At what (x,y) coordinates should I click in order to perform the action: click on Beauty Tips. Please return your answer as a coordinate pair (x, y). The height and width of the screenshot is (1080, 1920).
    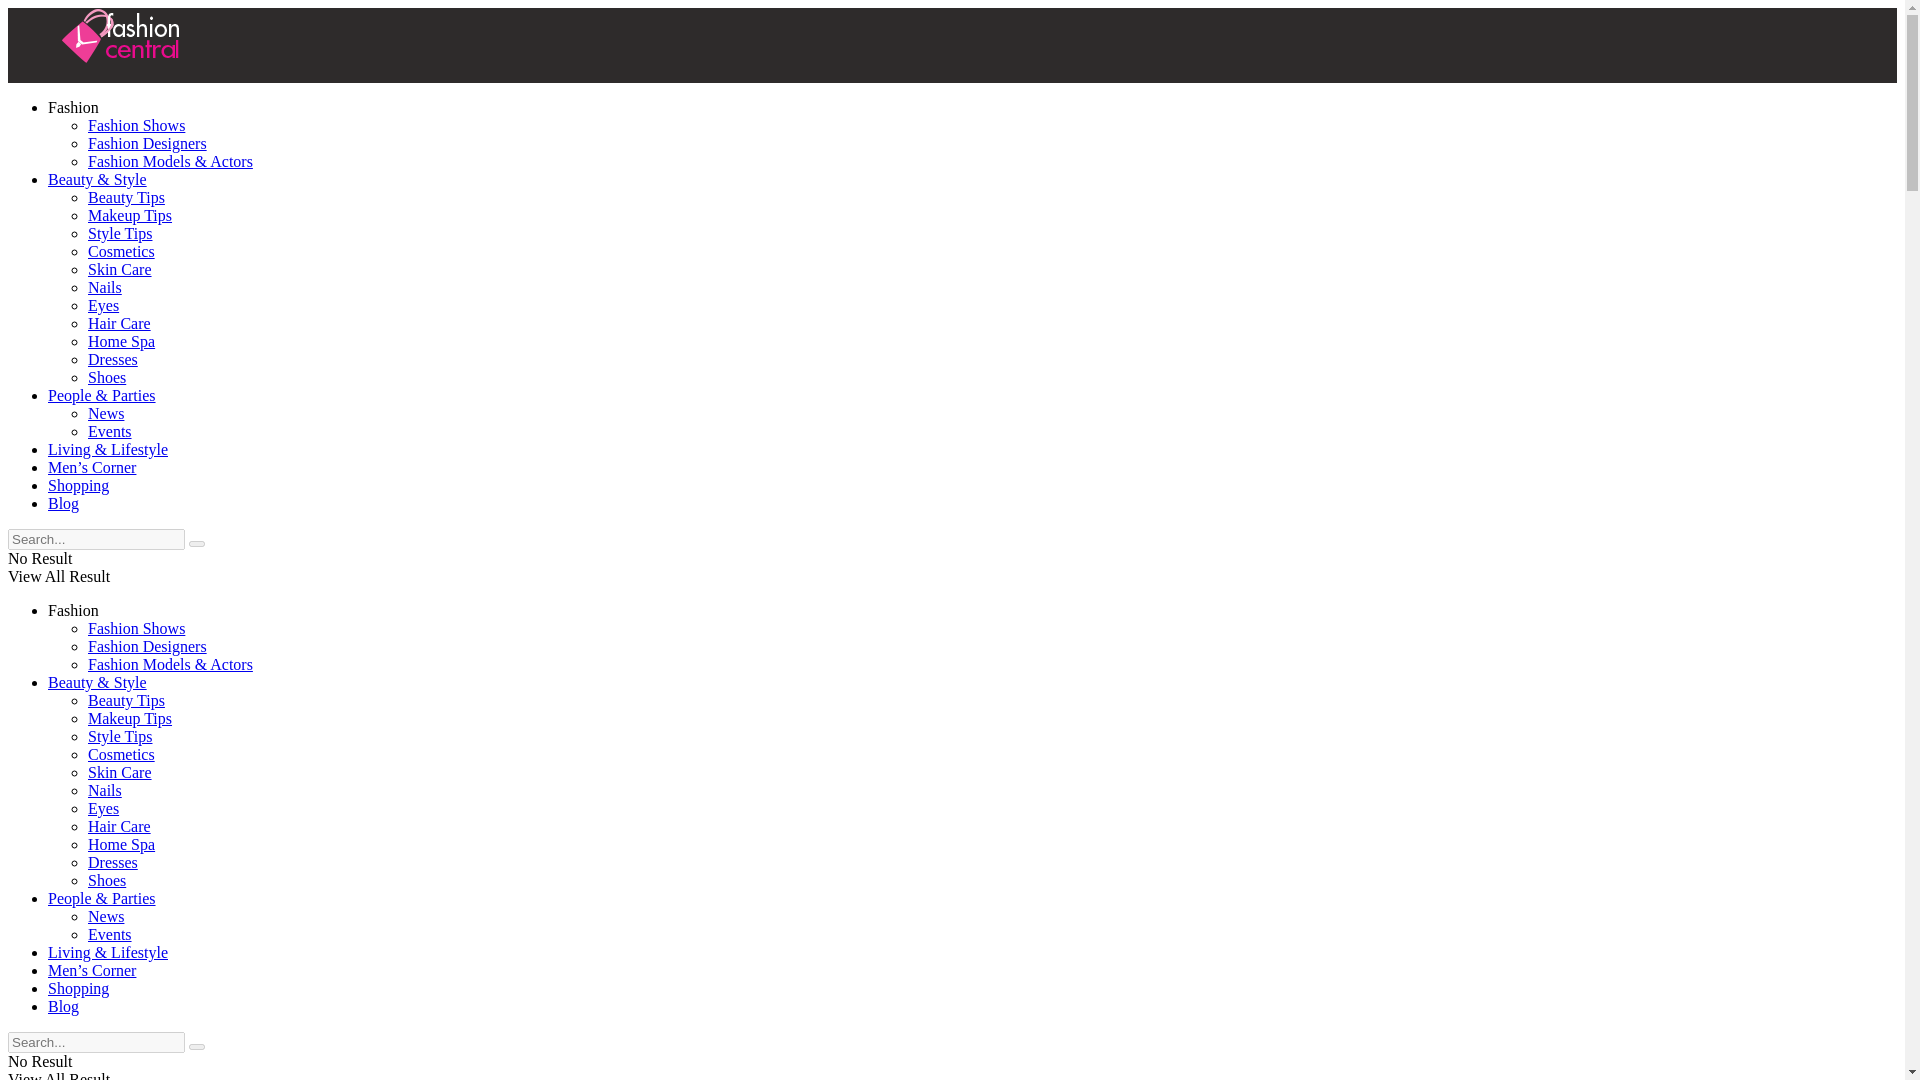
    Looking at the image, I should click on (126, 198).